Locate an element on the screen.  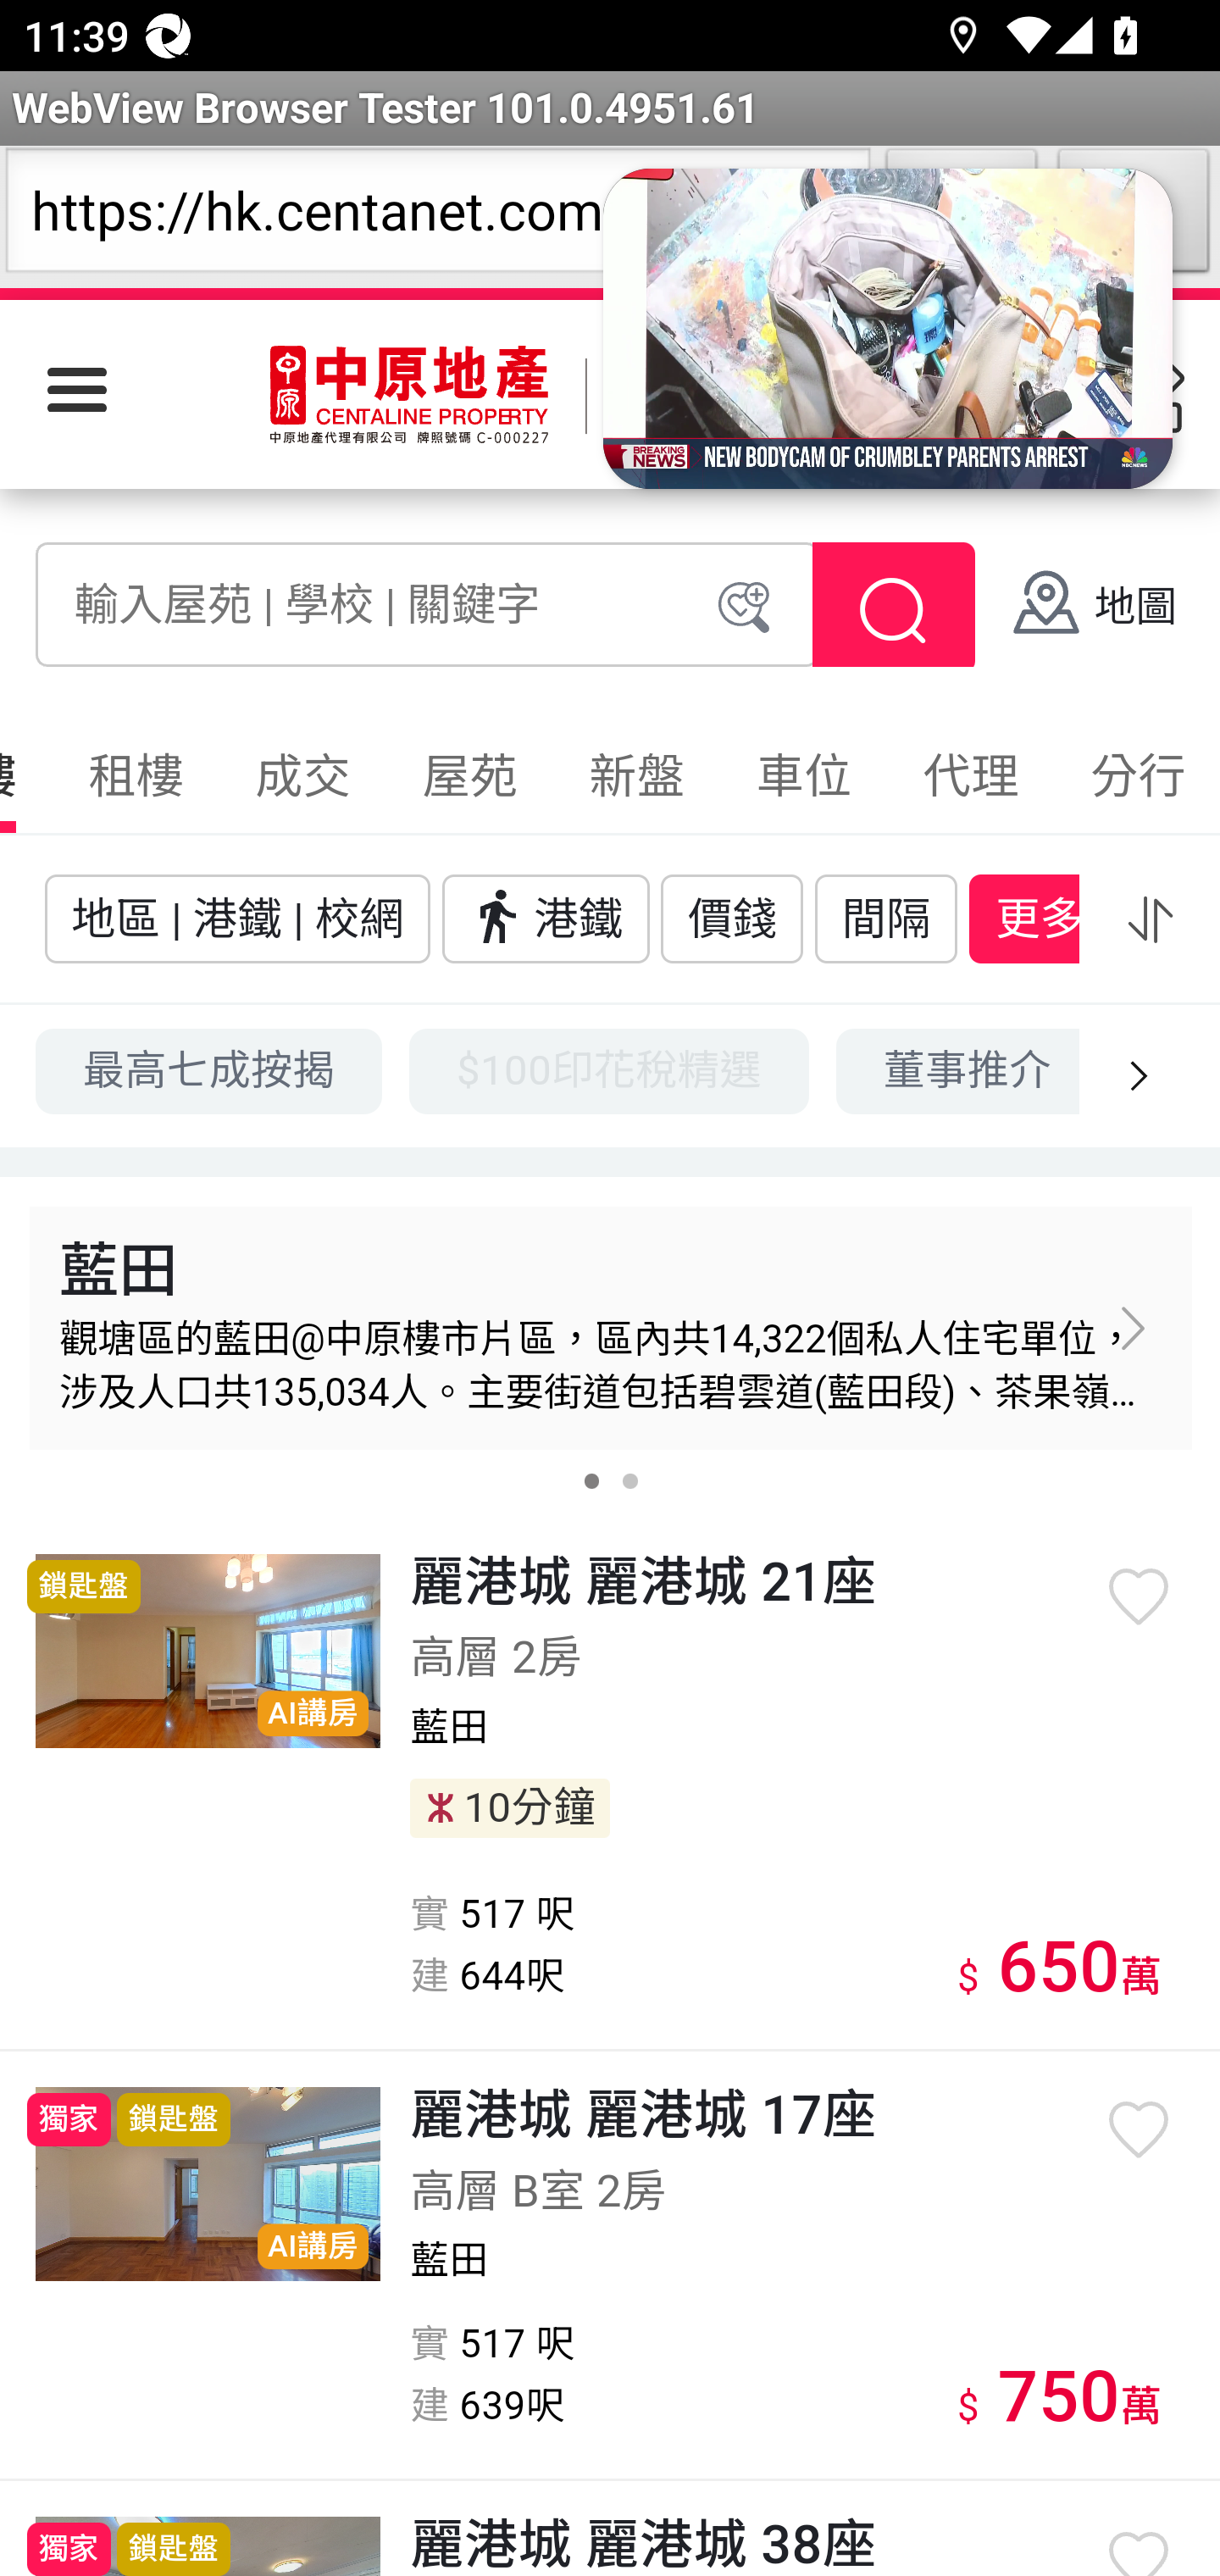
代理 is located at coordinates (970, 776).